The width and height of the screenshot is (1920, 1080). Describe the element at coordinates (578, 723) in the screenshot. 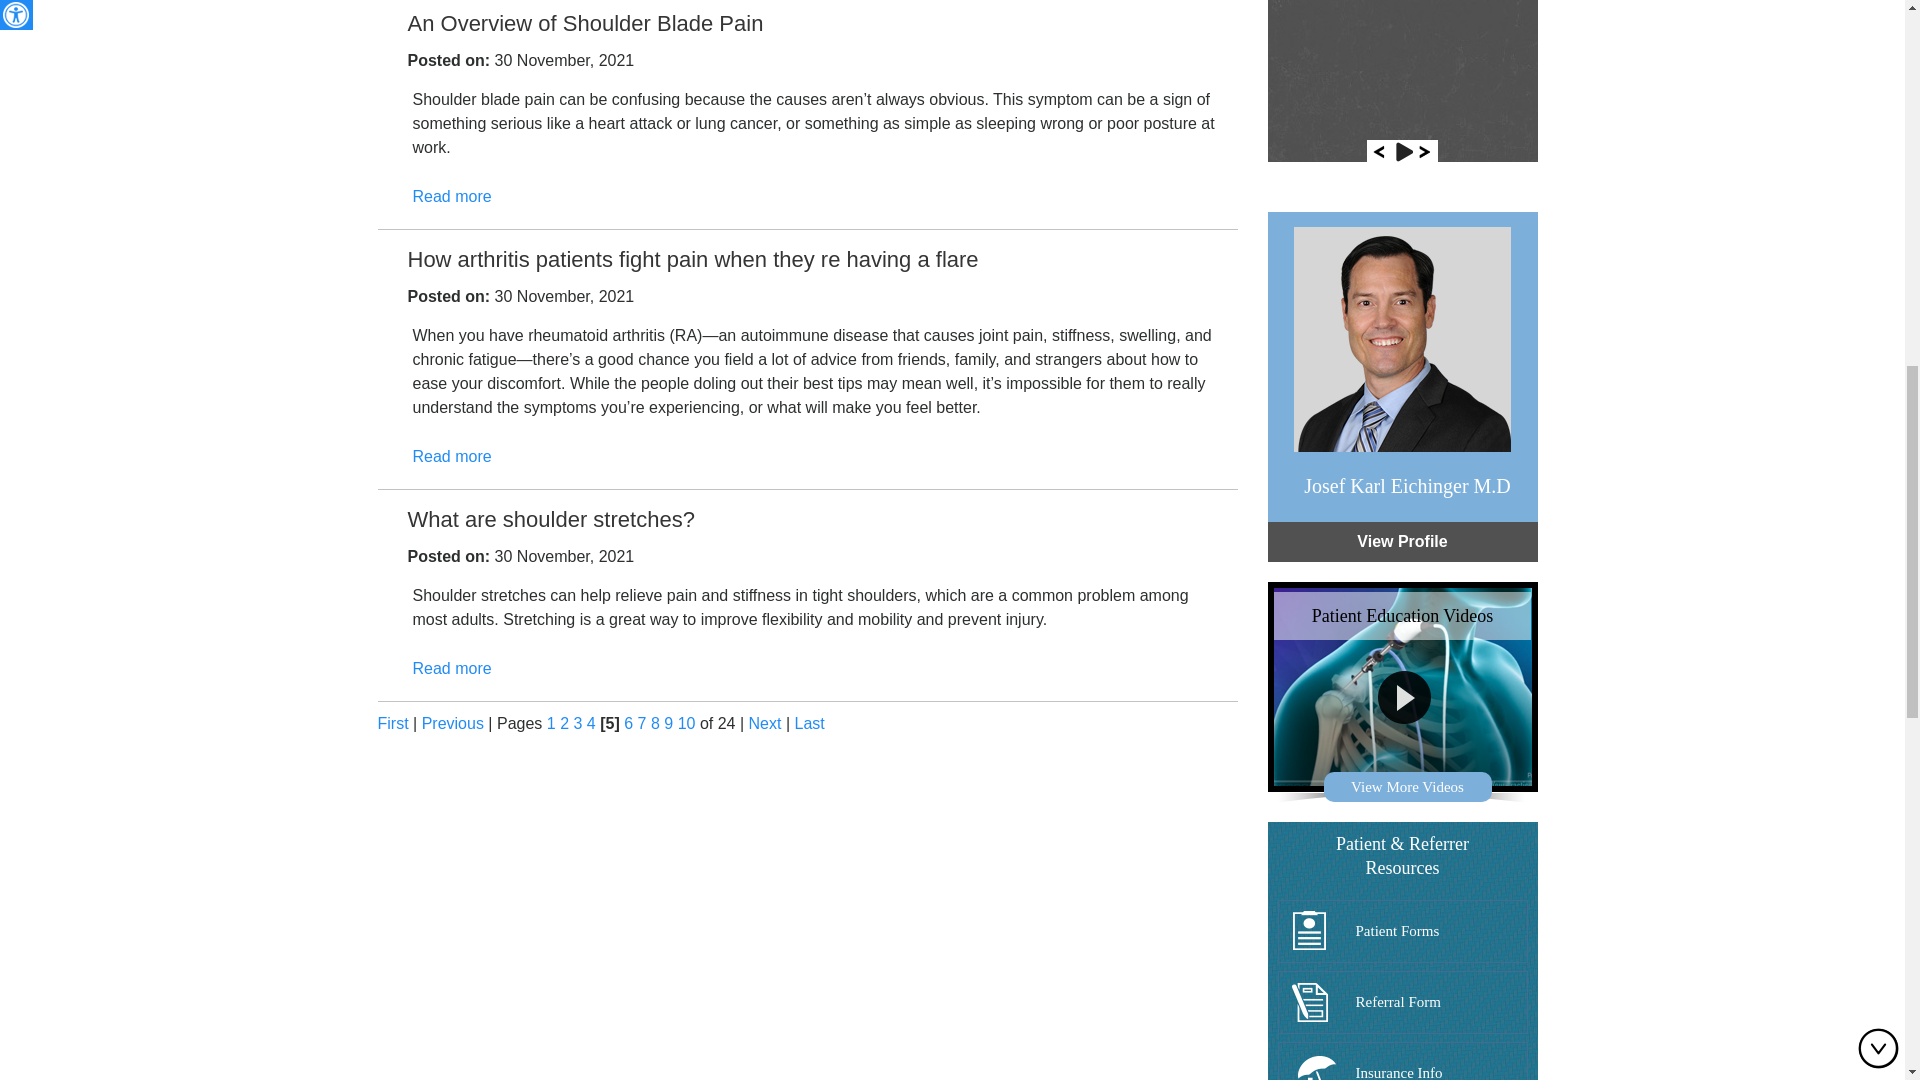

I see `Page 3` at that location.